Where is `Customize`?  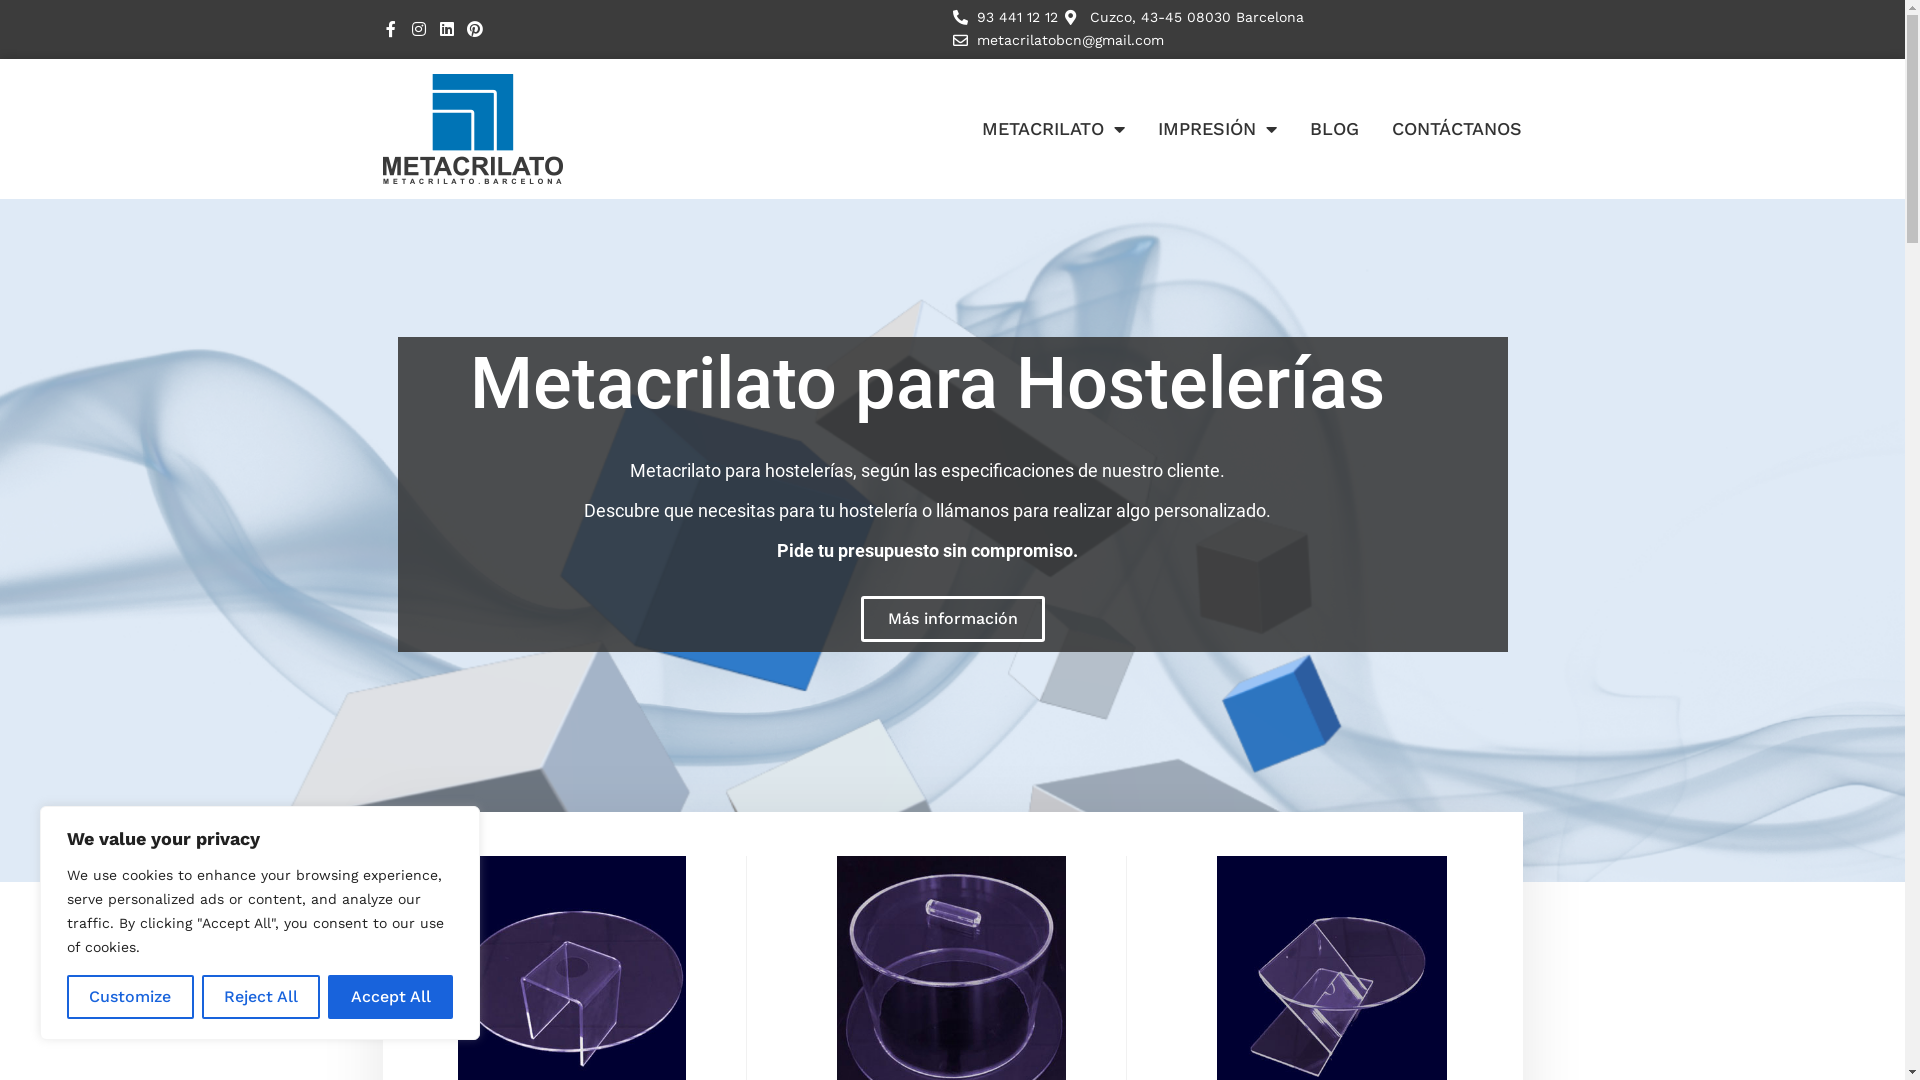 Customize is located at coordinates (130, 997).